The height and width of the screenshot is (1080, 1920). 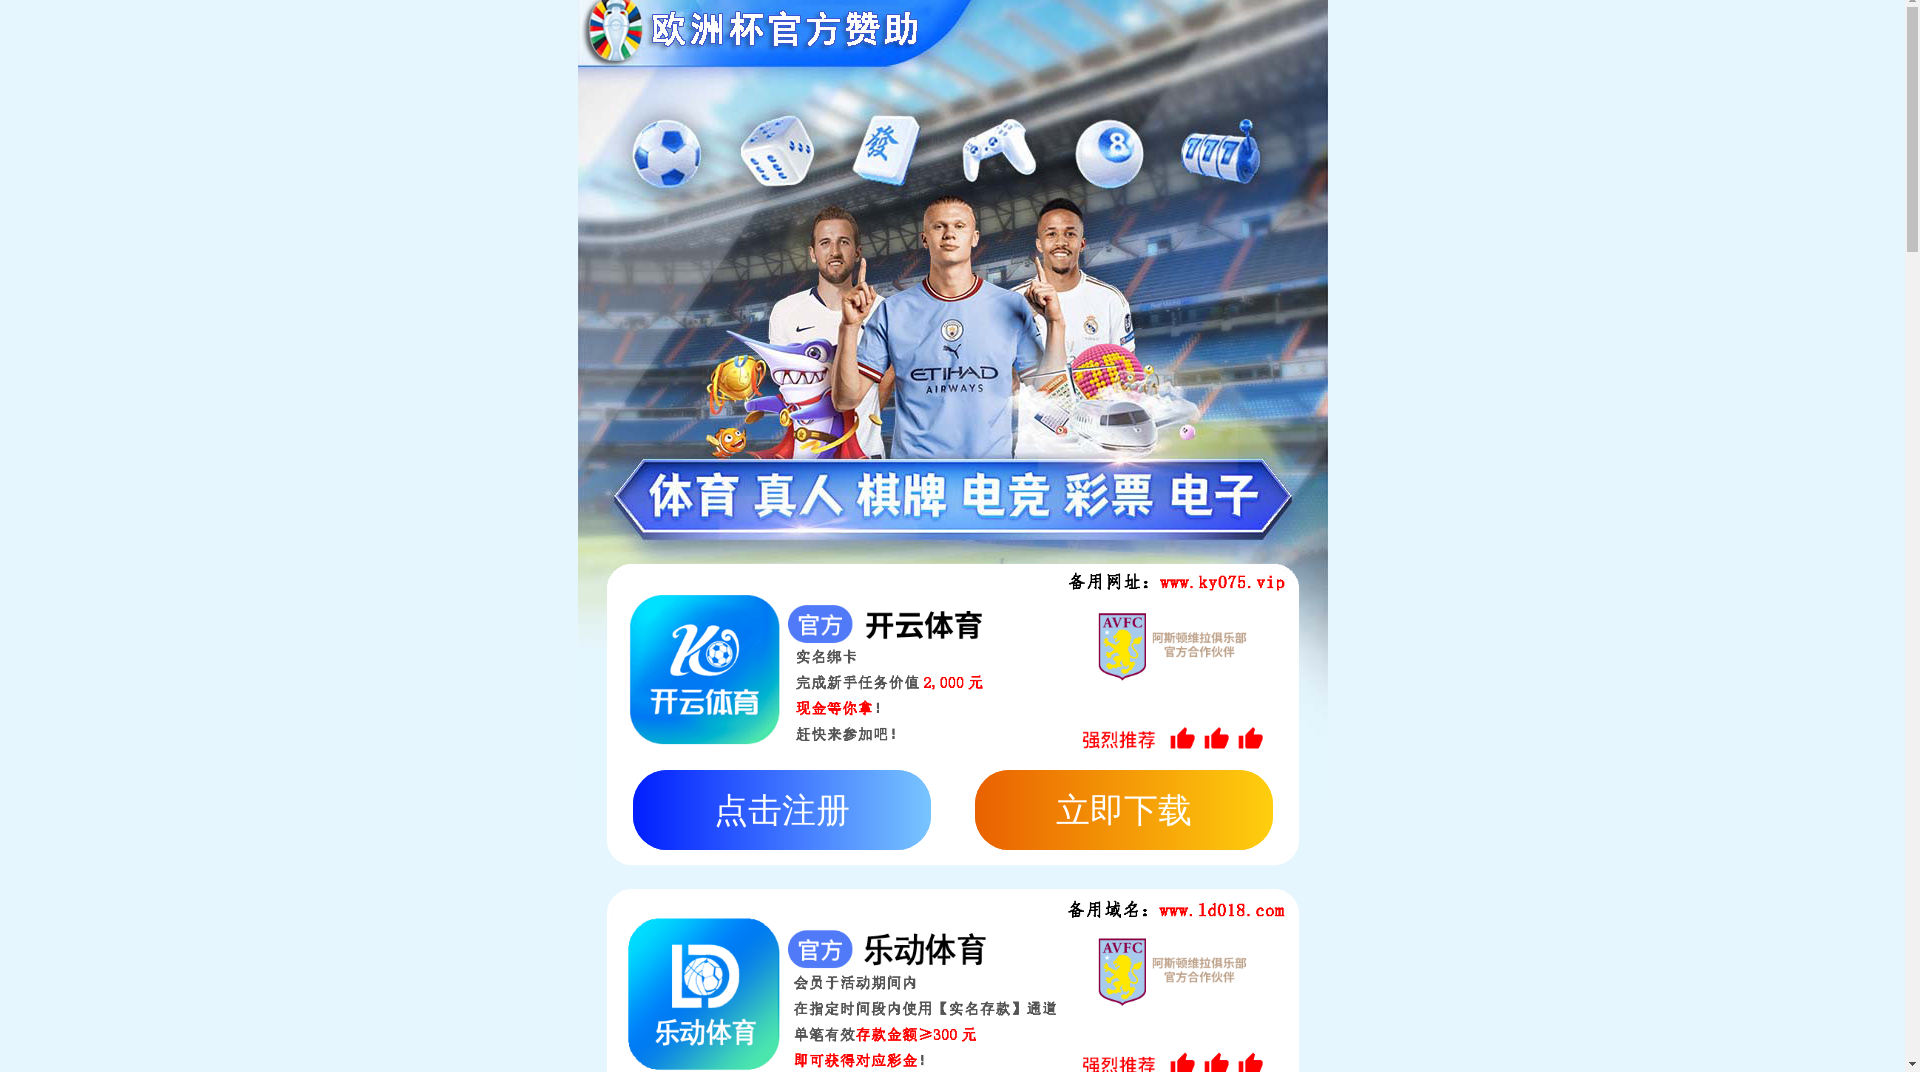 What do you see at coordinates (1261, 33) in the screenshot?
I see `About Us` at bounding box center [1261, 33].